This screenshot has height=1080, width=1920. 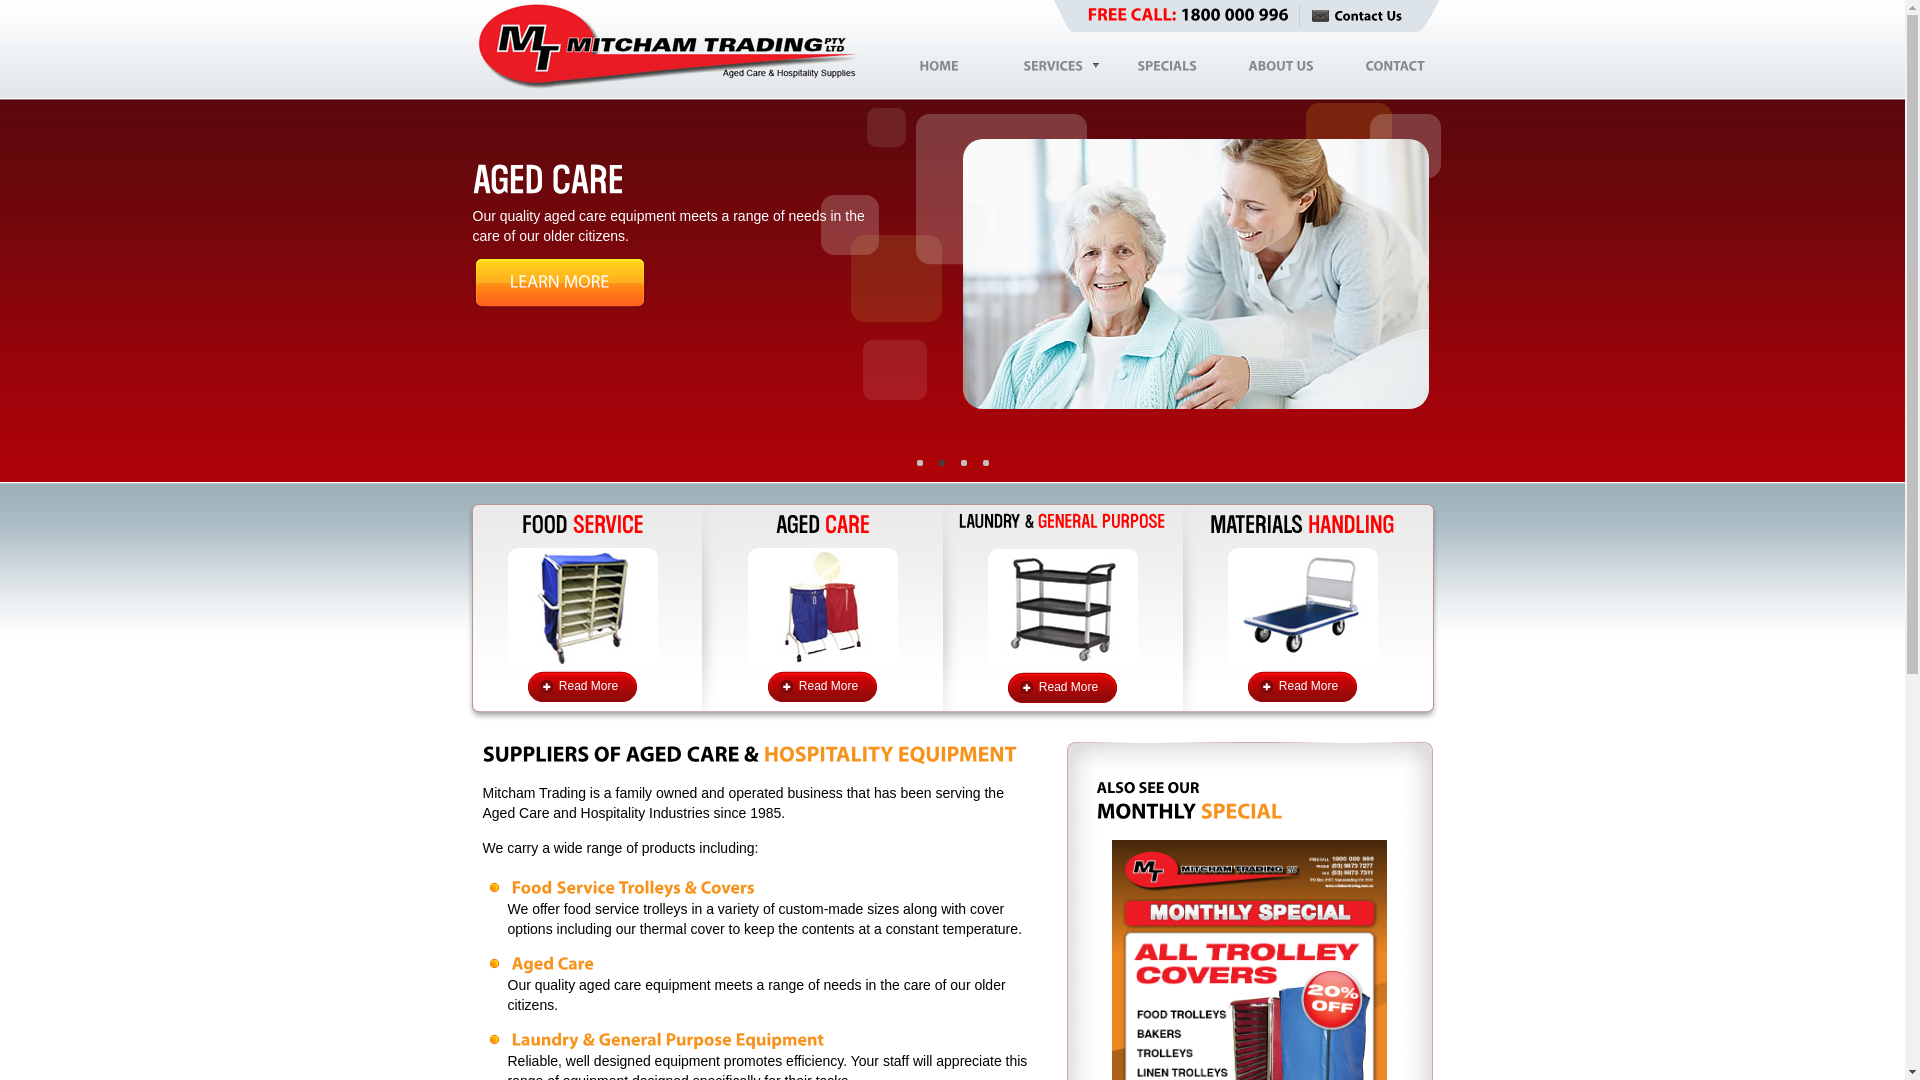 What do you see at coordinates (941, 463) in the screenshot?
I see `1` at bounding box center [941, 463].